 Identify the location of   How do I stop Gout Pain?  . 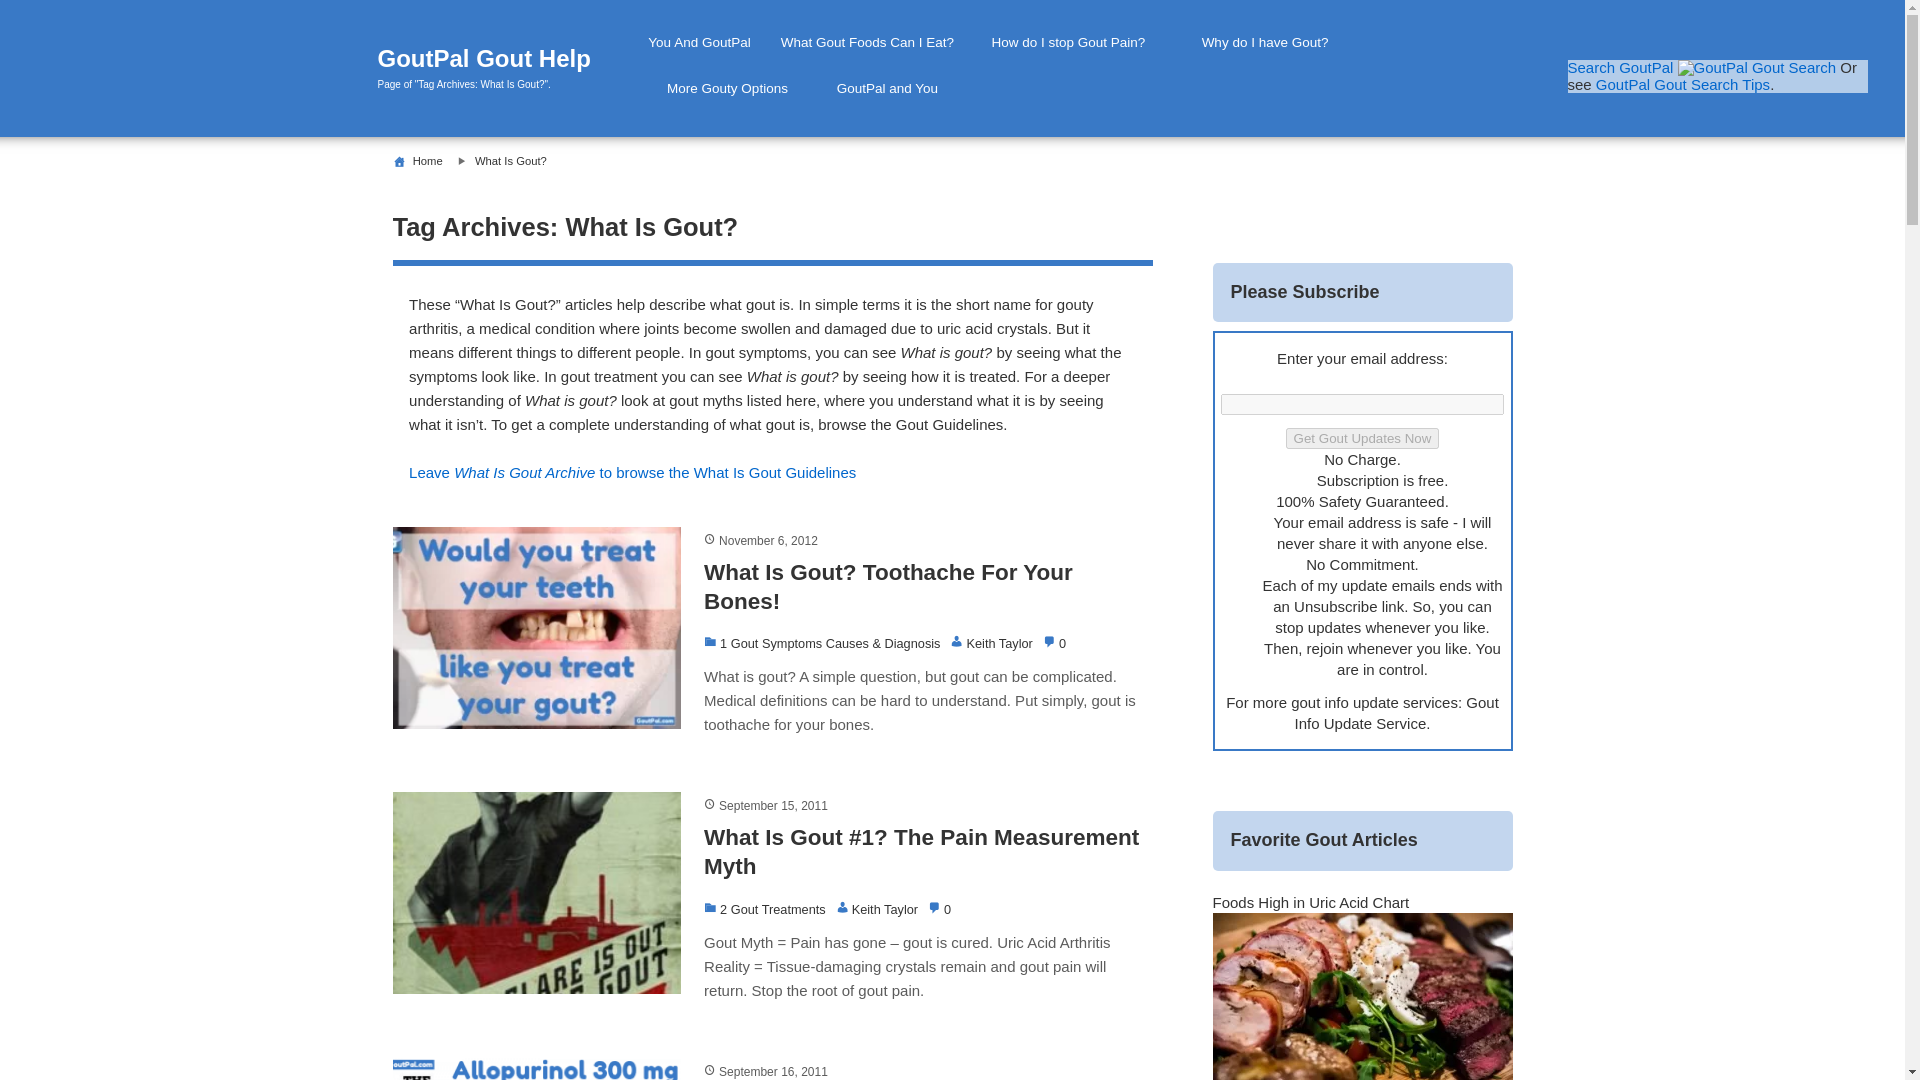
(1068, 42).